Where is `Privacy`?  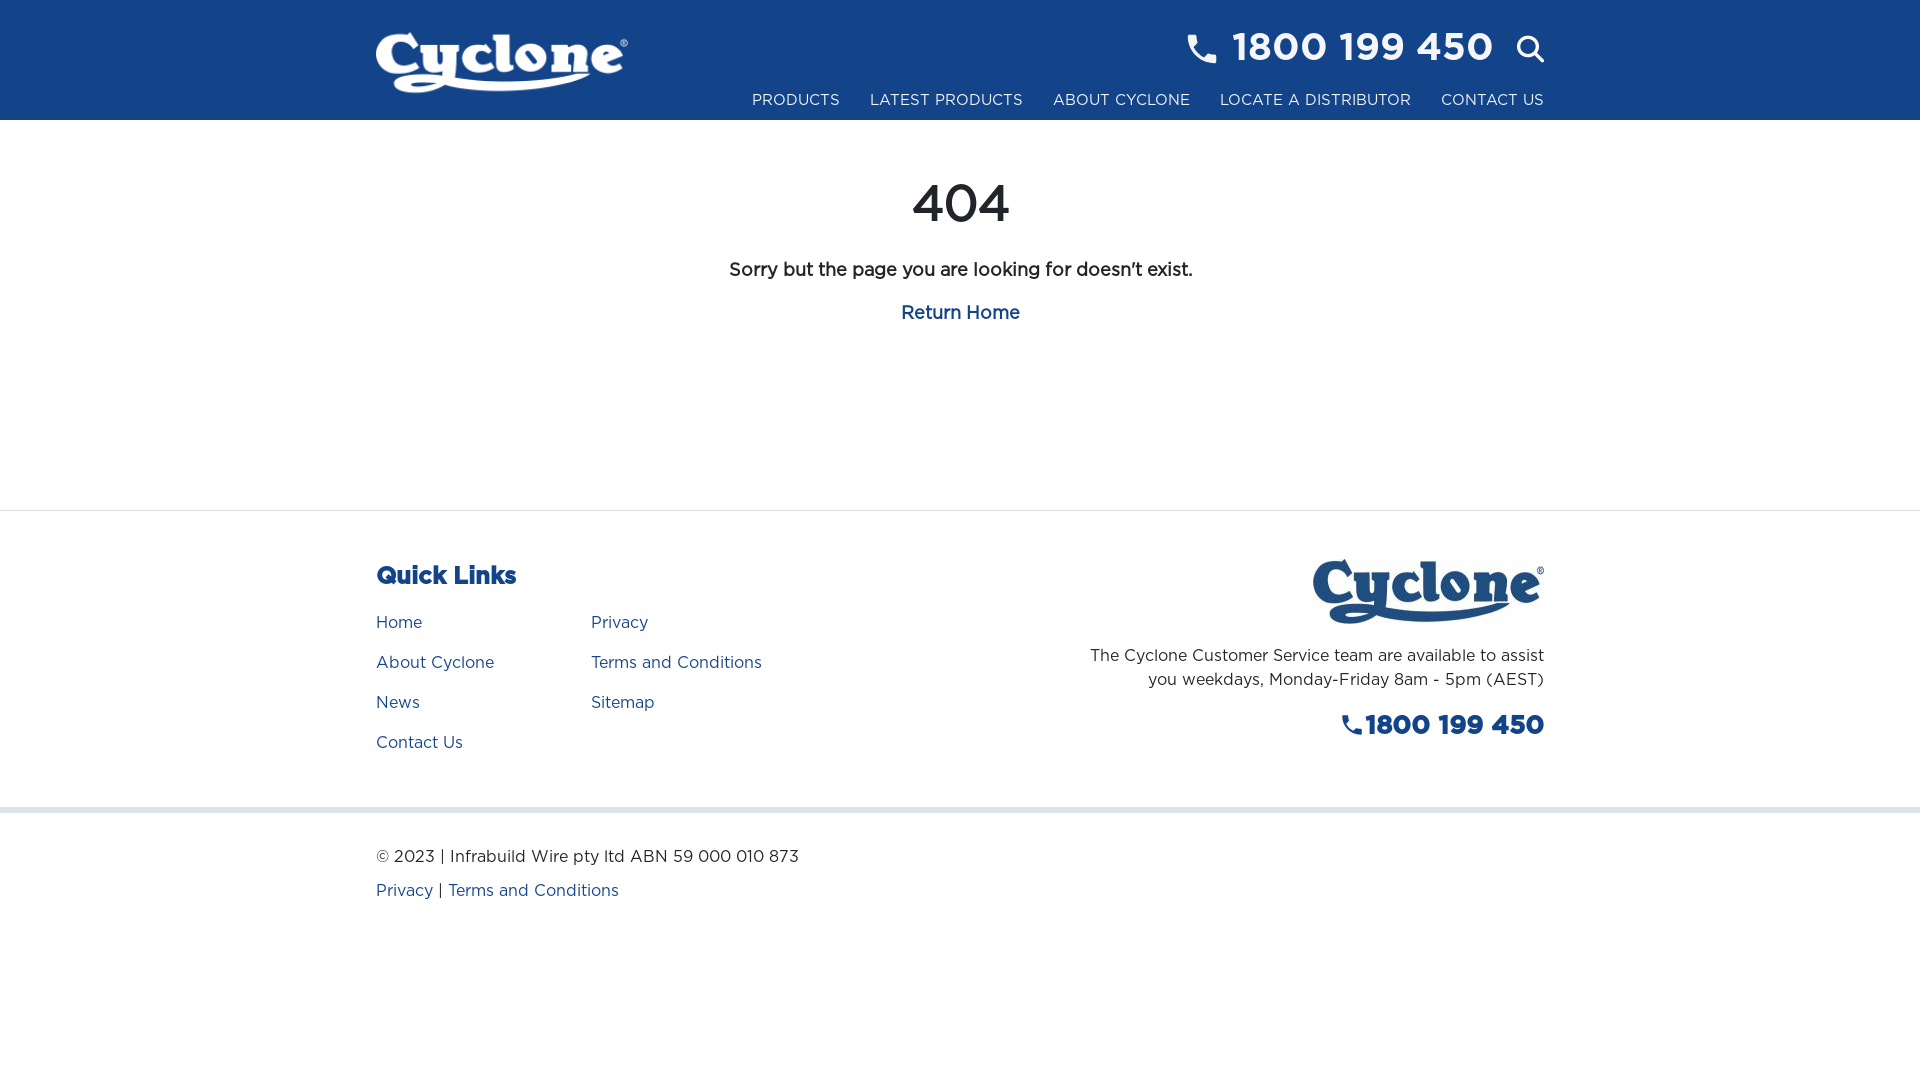 Privacy is located at coordinates (404, 890).